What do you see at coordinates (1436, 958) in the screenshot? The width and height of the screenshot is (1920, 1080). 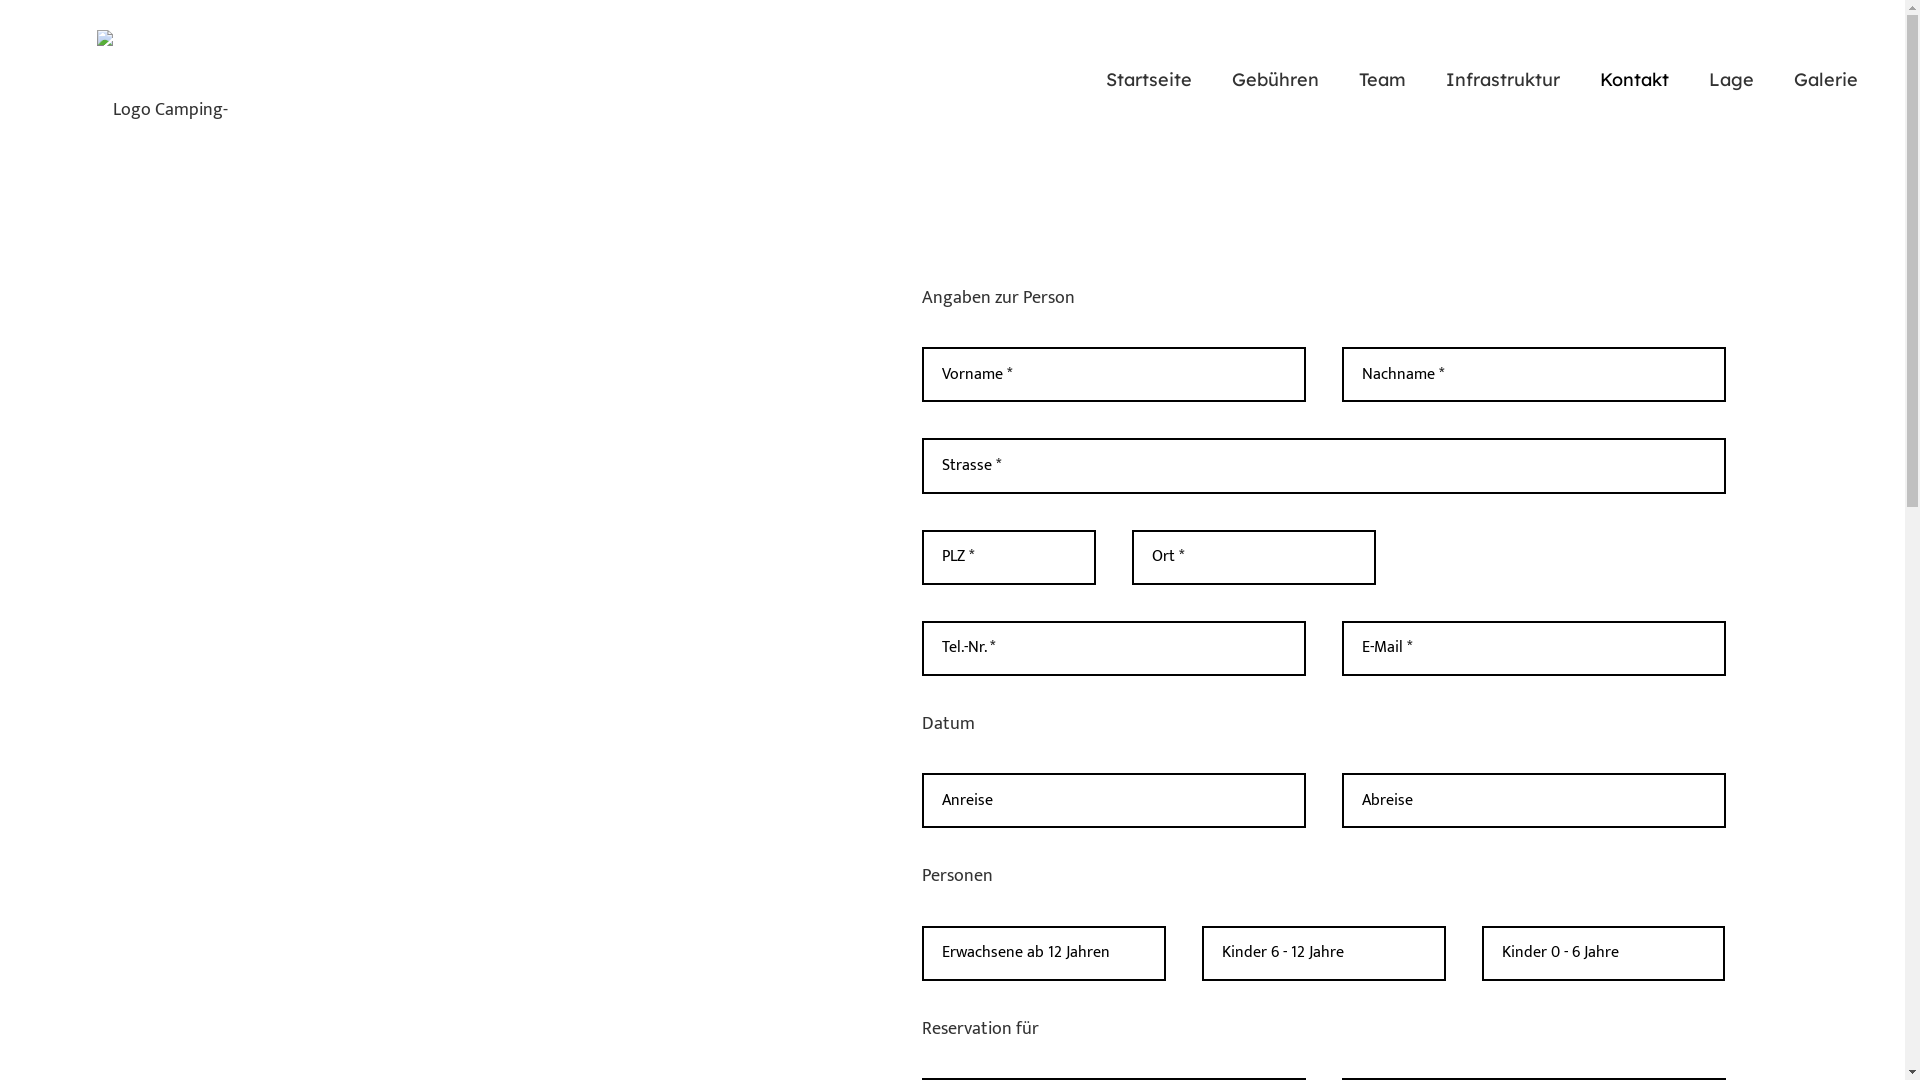 I see `Impressum` at bounding box center [1436, 958].